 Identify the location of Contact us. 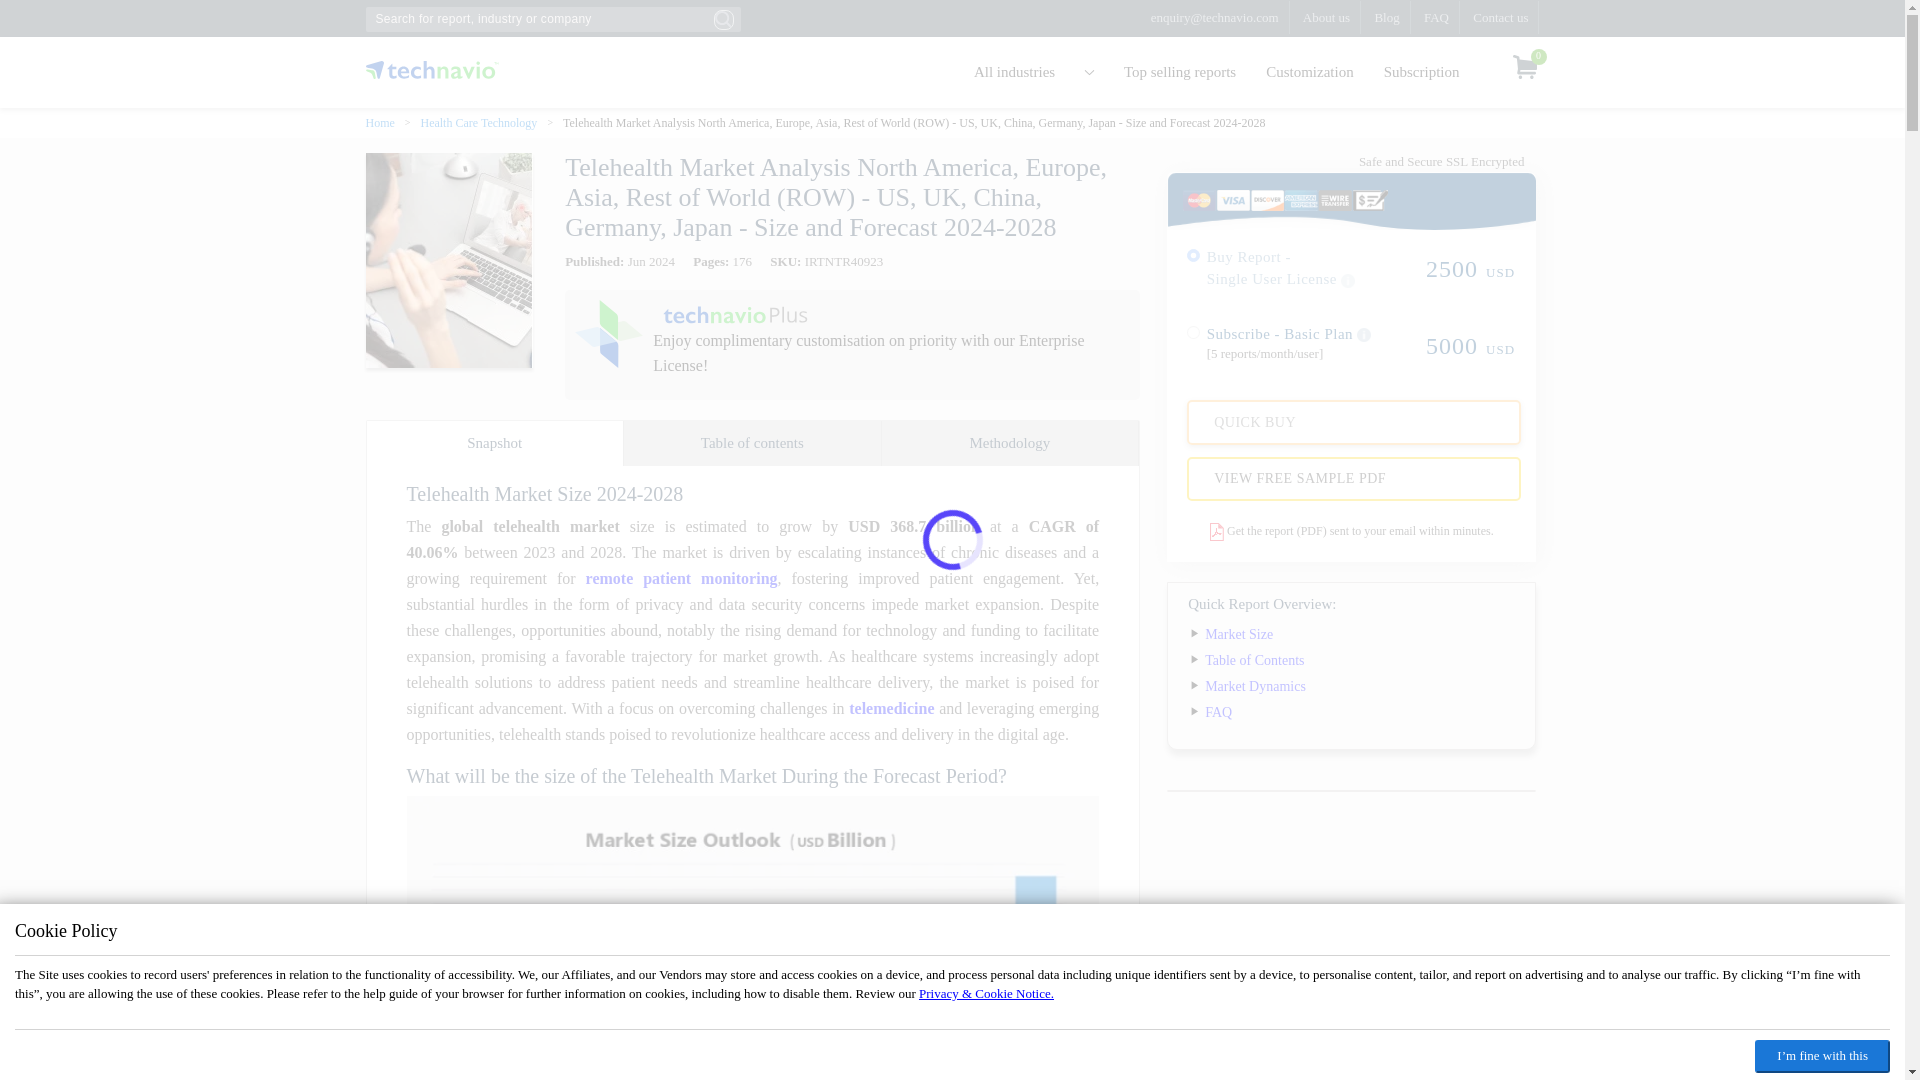
(1501, 17).